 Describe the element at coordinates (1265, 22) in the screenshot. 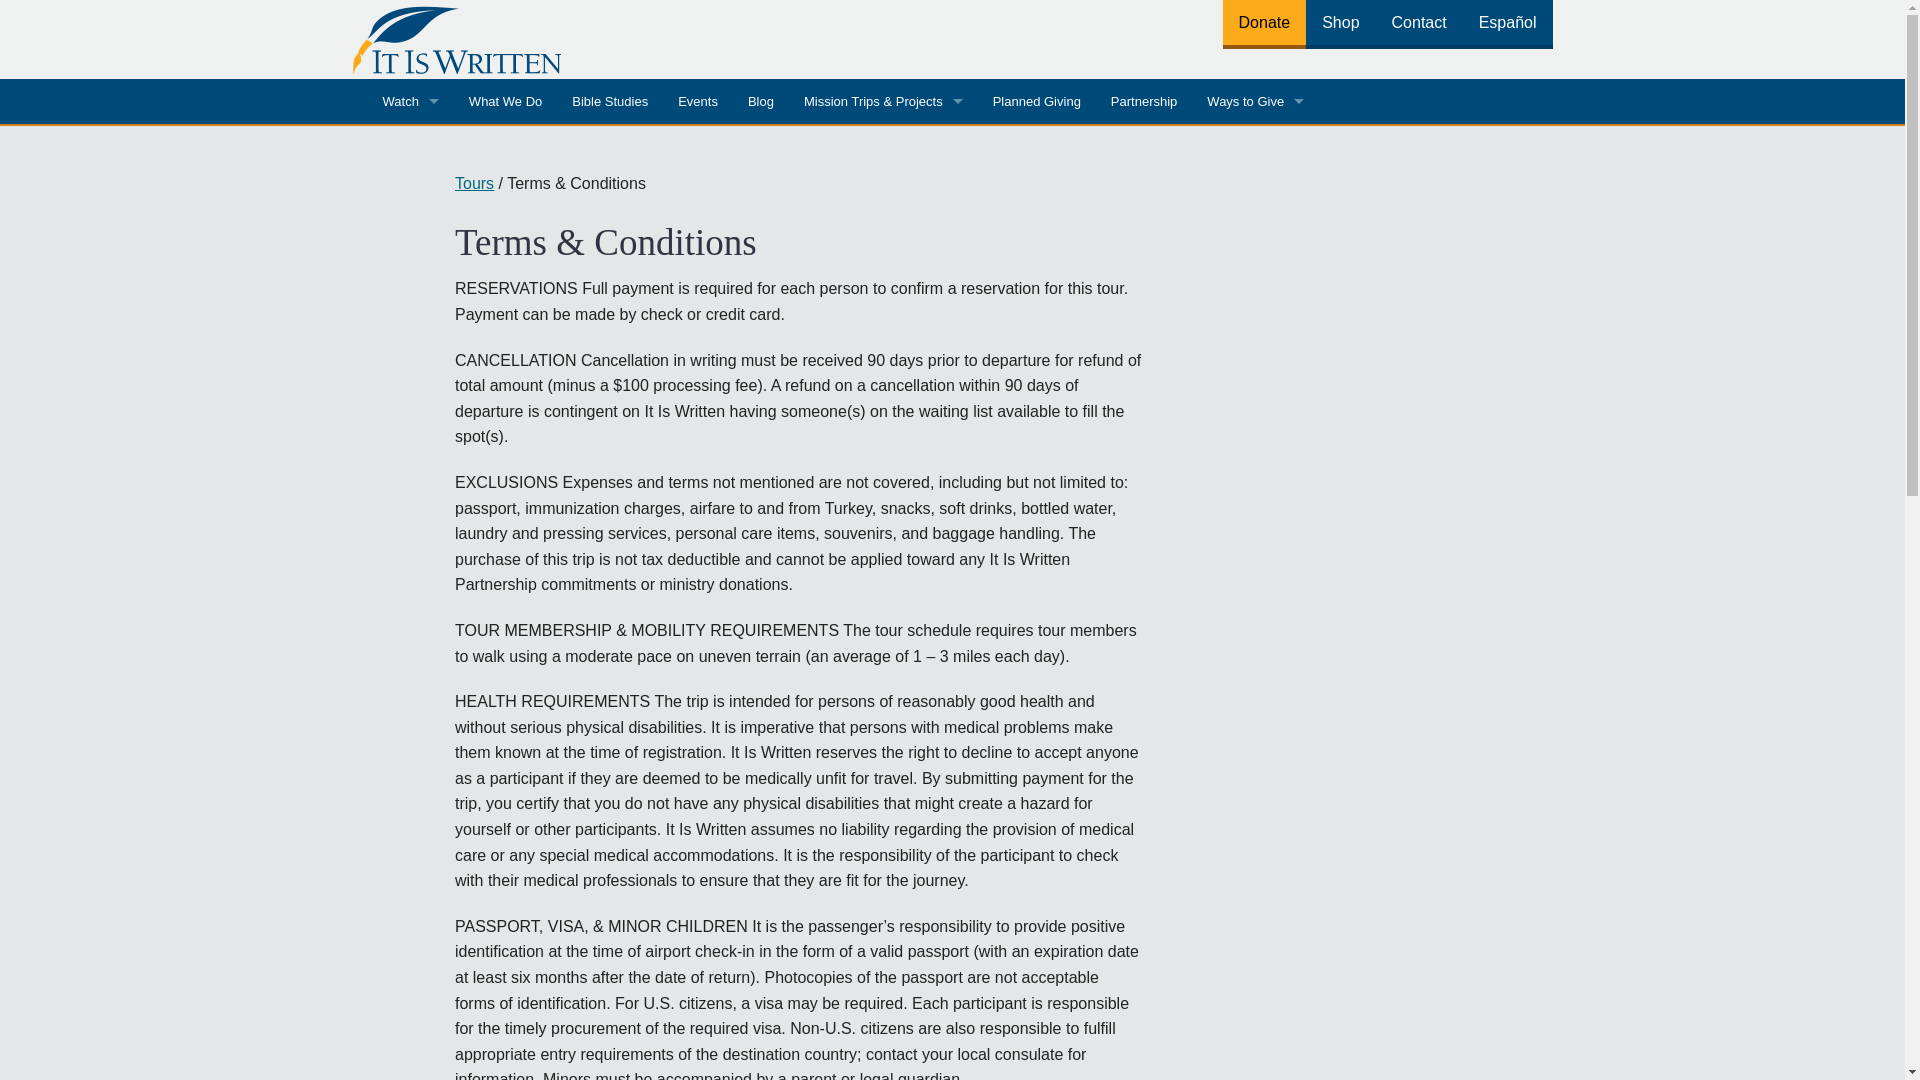

I see `Donate` at that location.